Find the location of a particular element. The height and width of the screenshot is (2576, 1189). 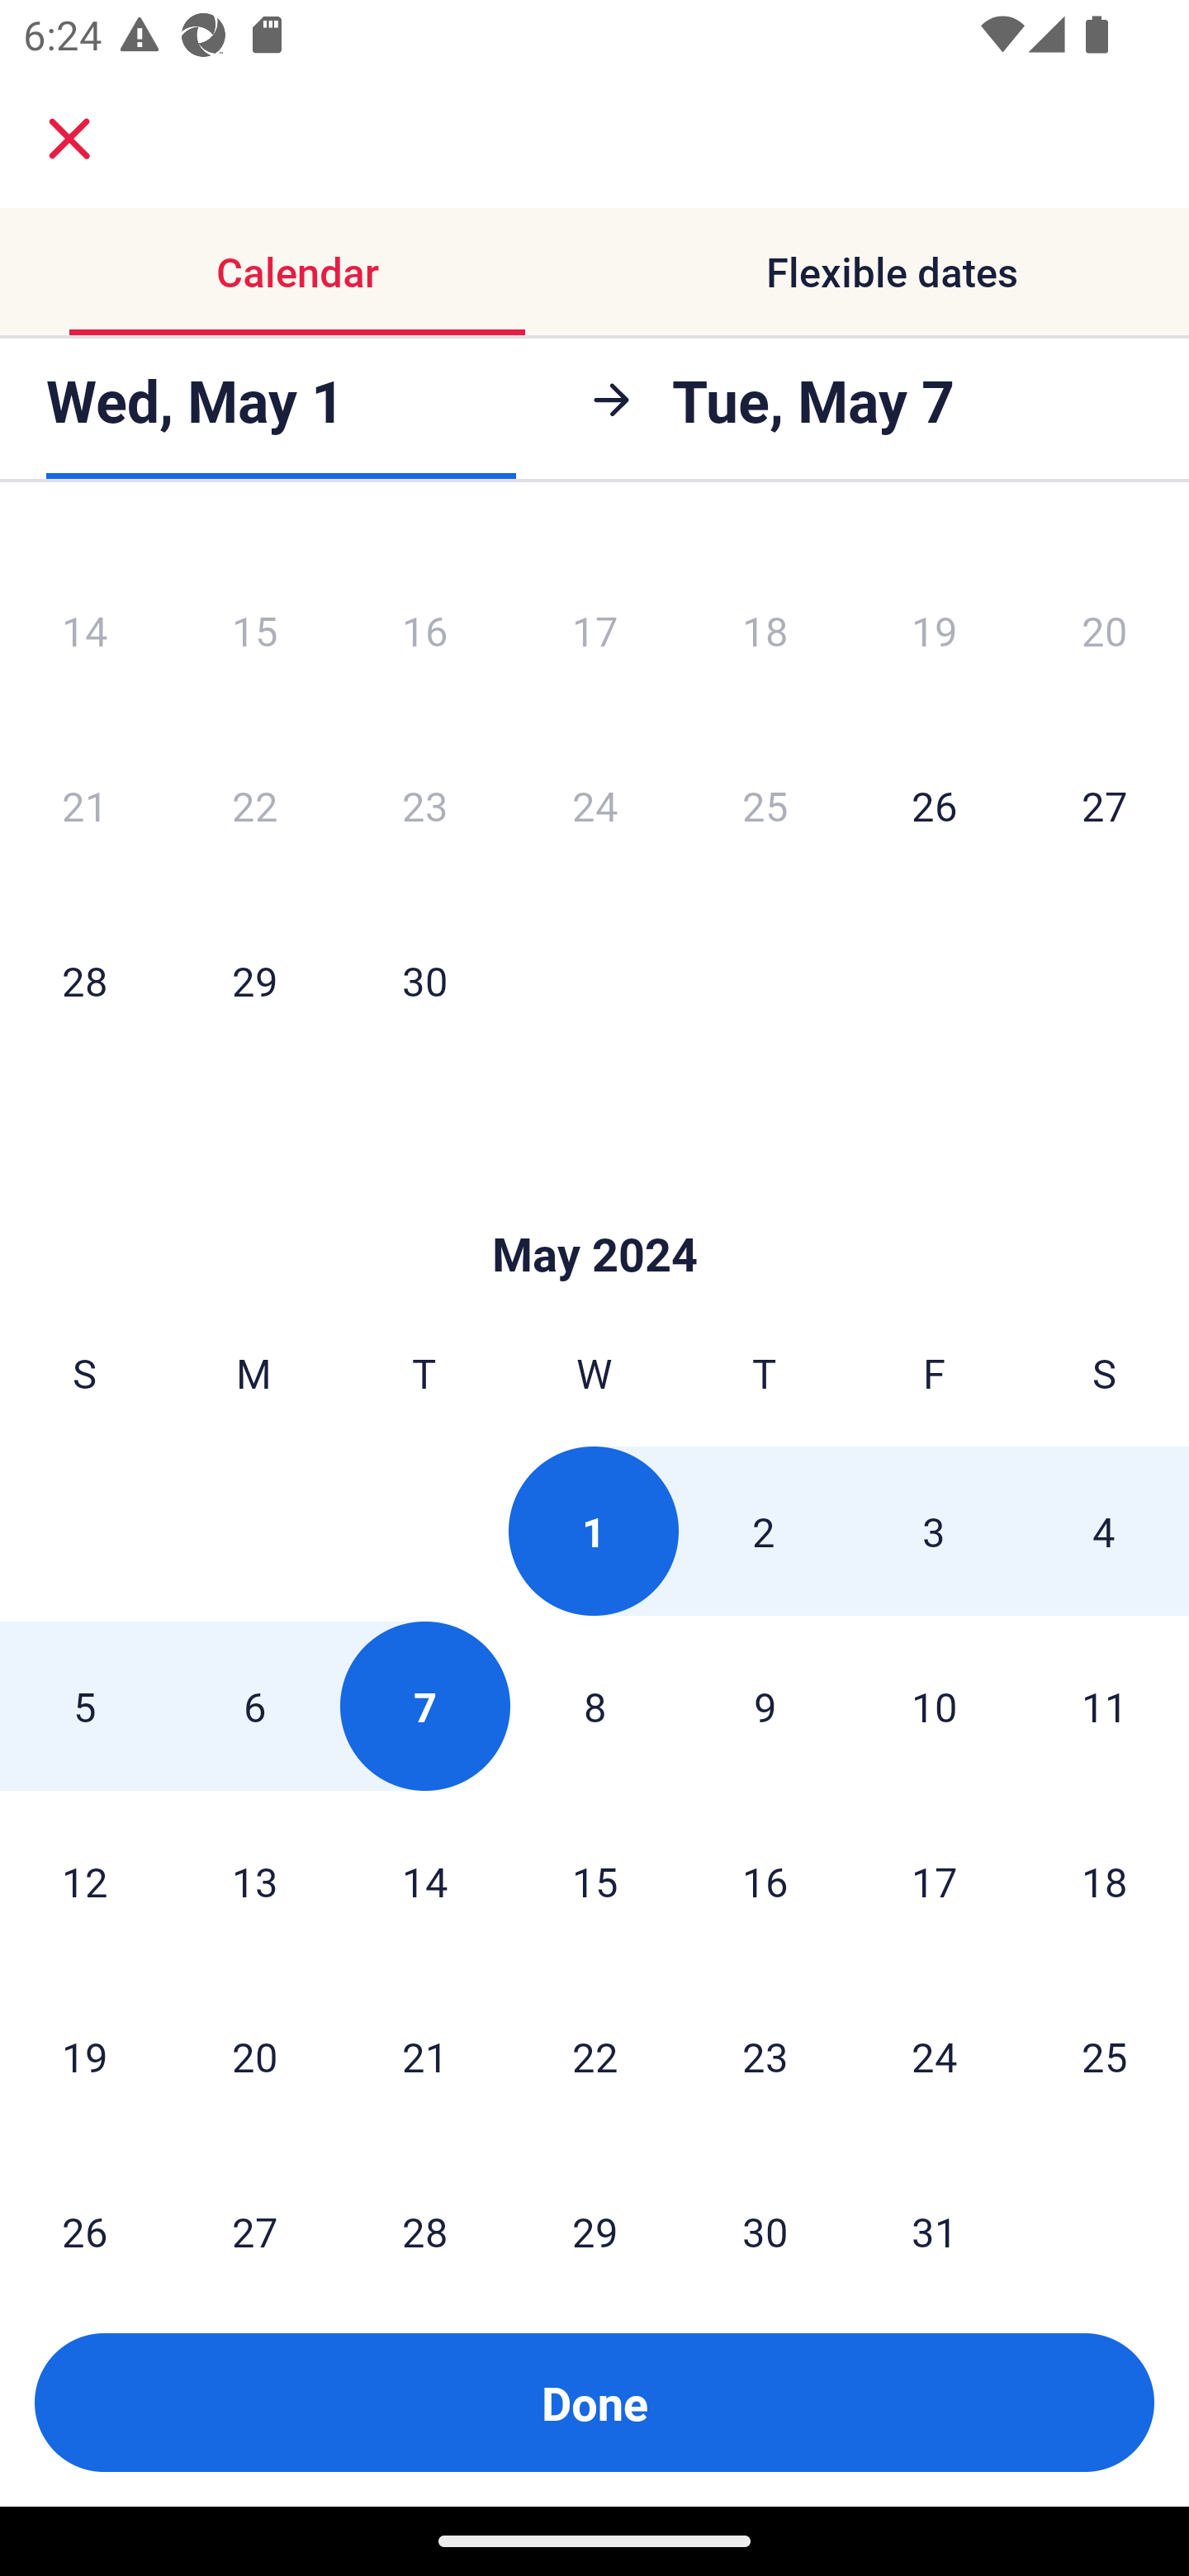

21 Sunday, April 21, 2024 is located at coordinates (84, 806).